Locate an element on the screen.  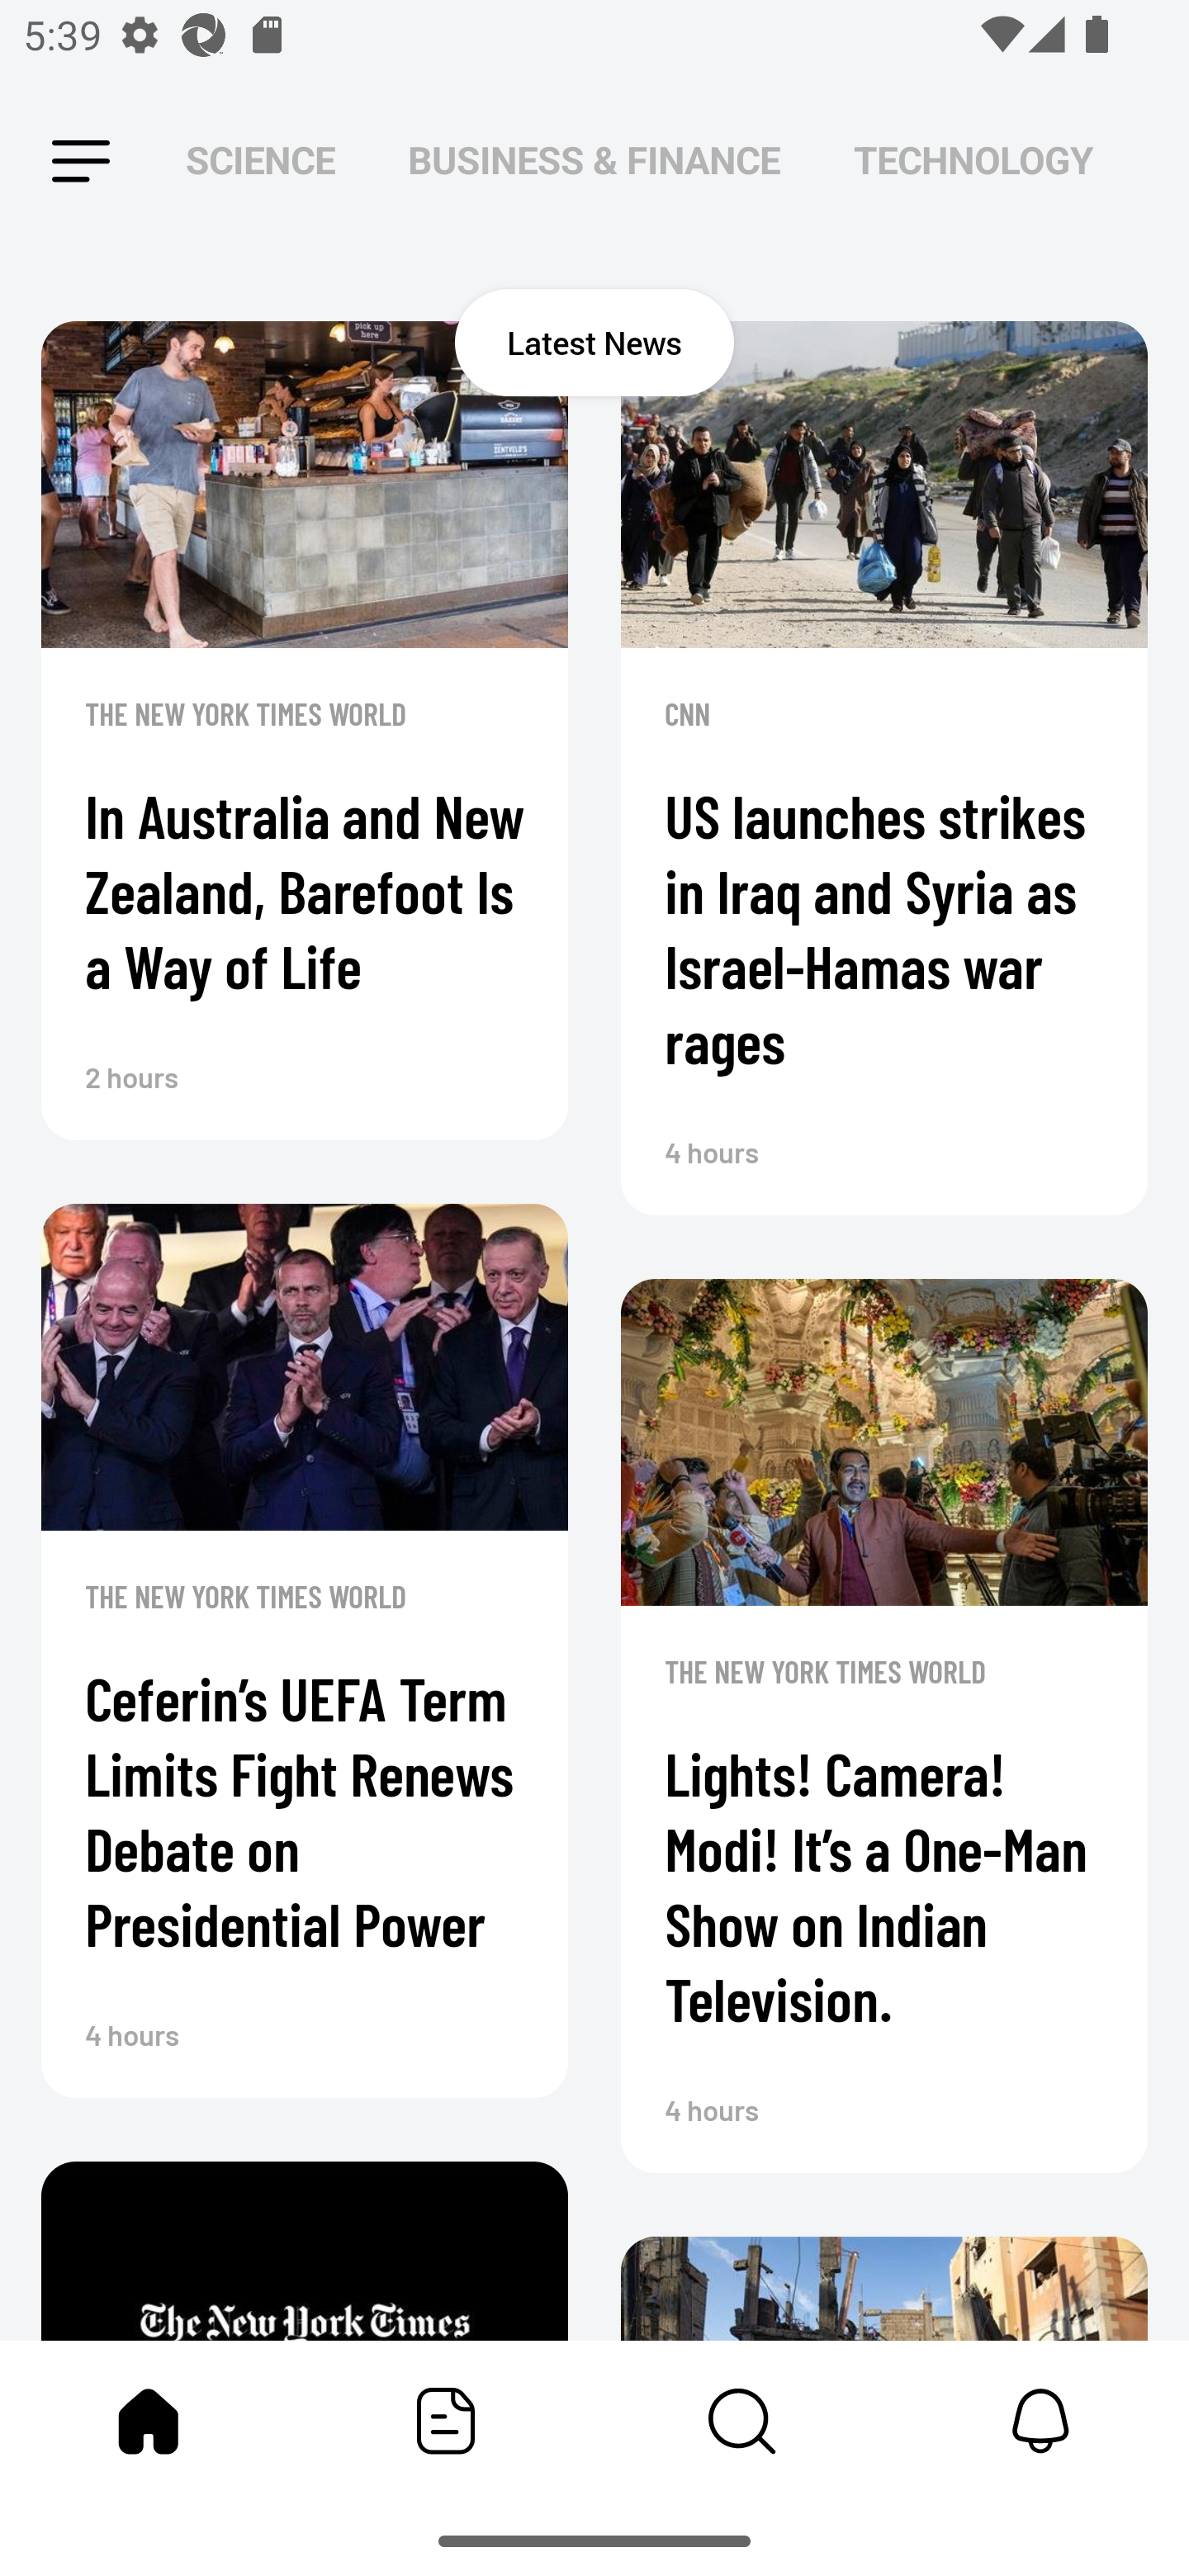
TECHNOLOGY is located at coordinates (973, 160).